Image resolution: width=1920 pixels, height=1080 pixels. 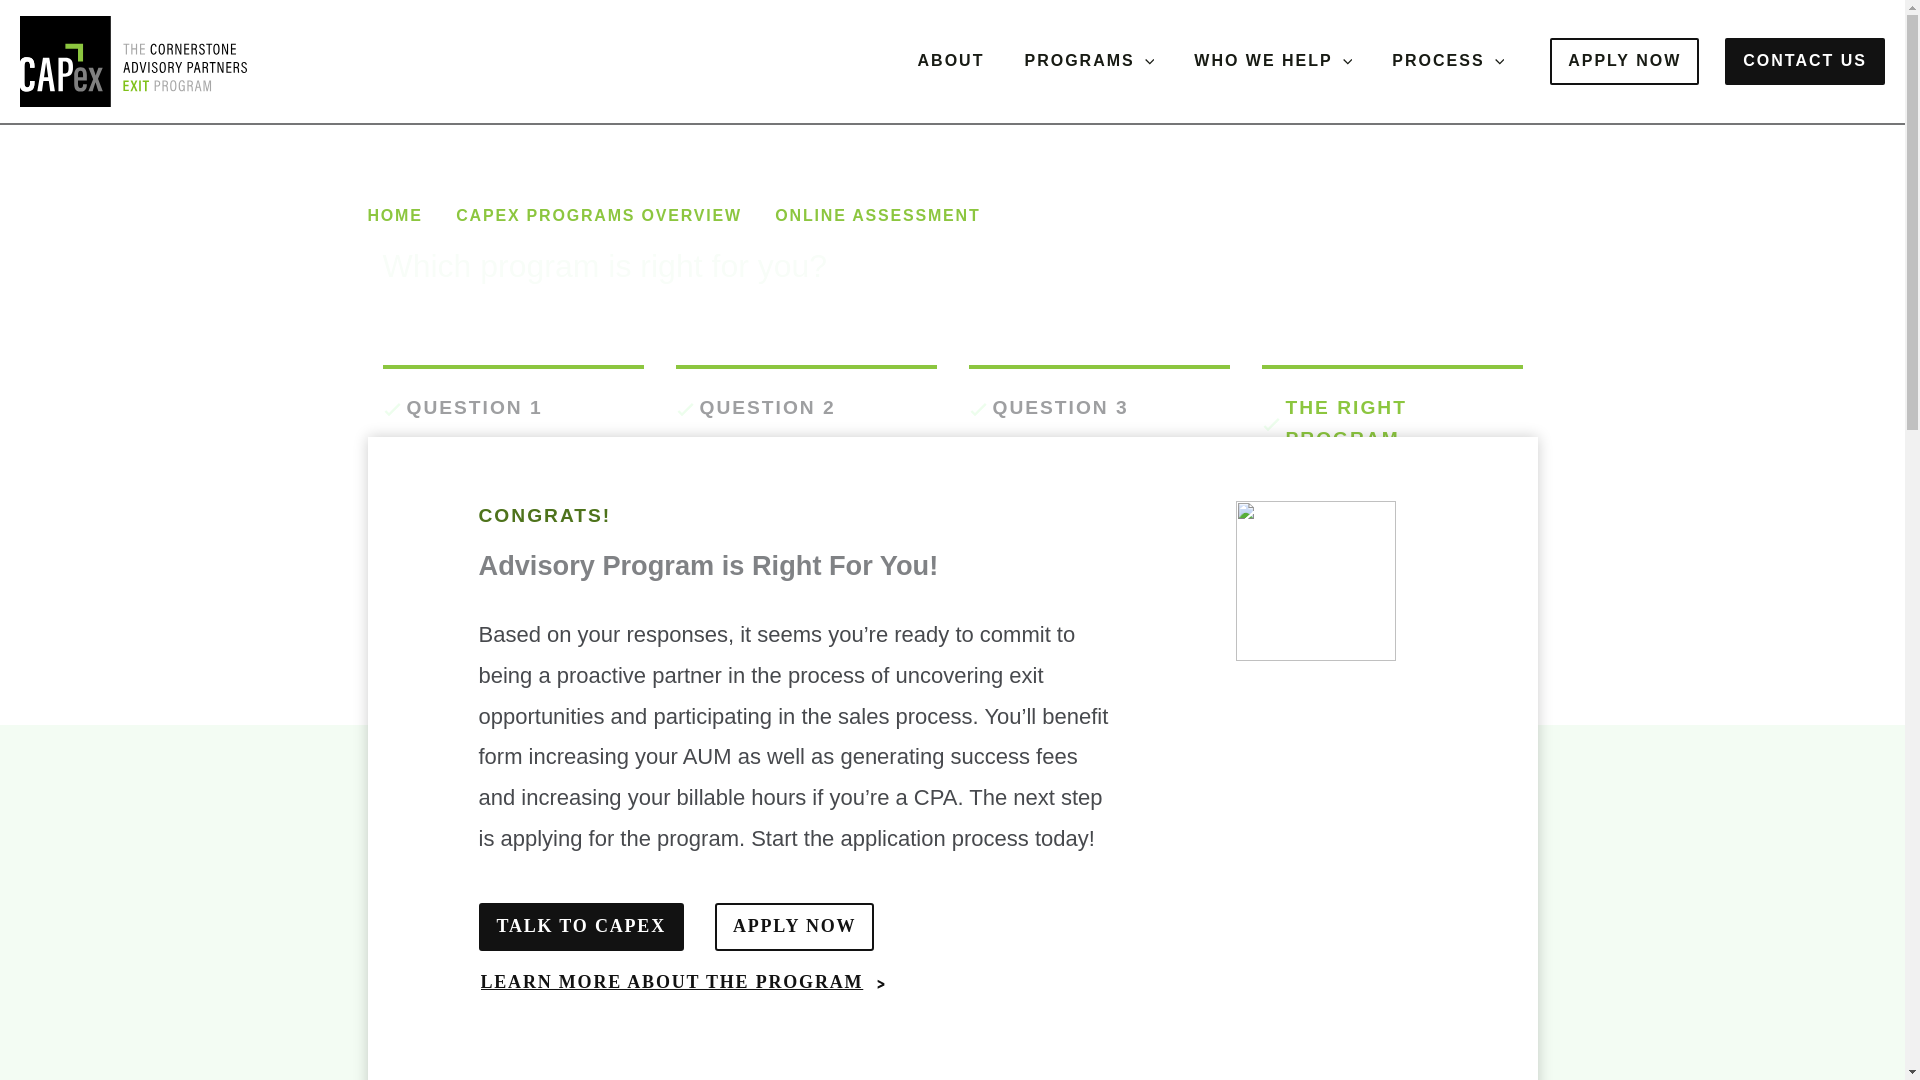 I want to click on CONTACT US, so click(x=1804, y=61).